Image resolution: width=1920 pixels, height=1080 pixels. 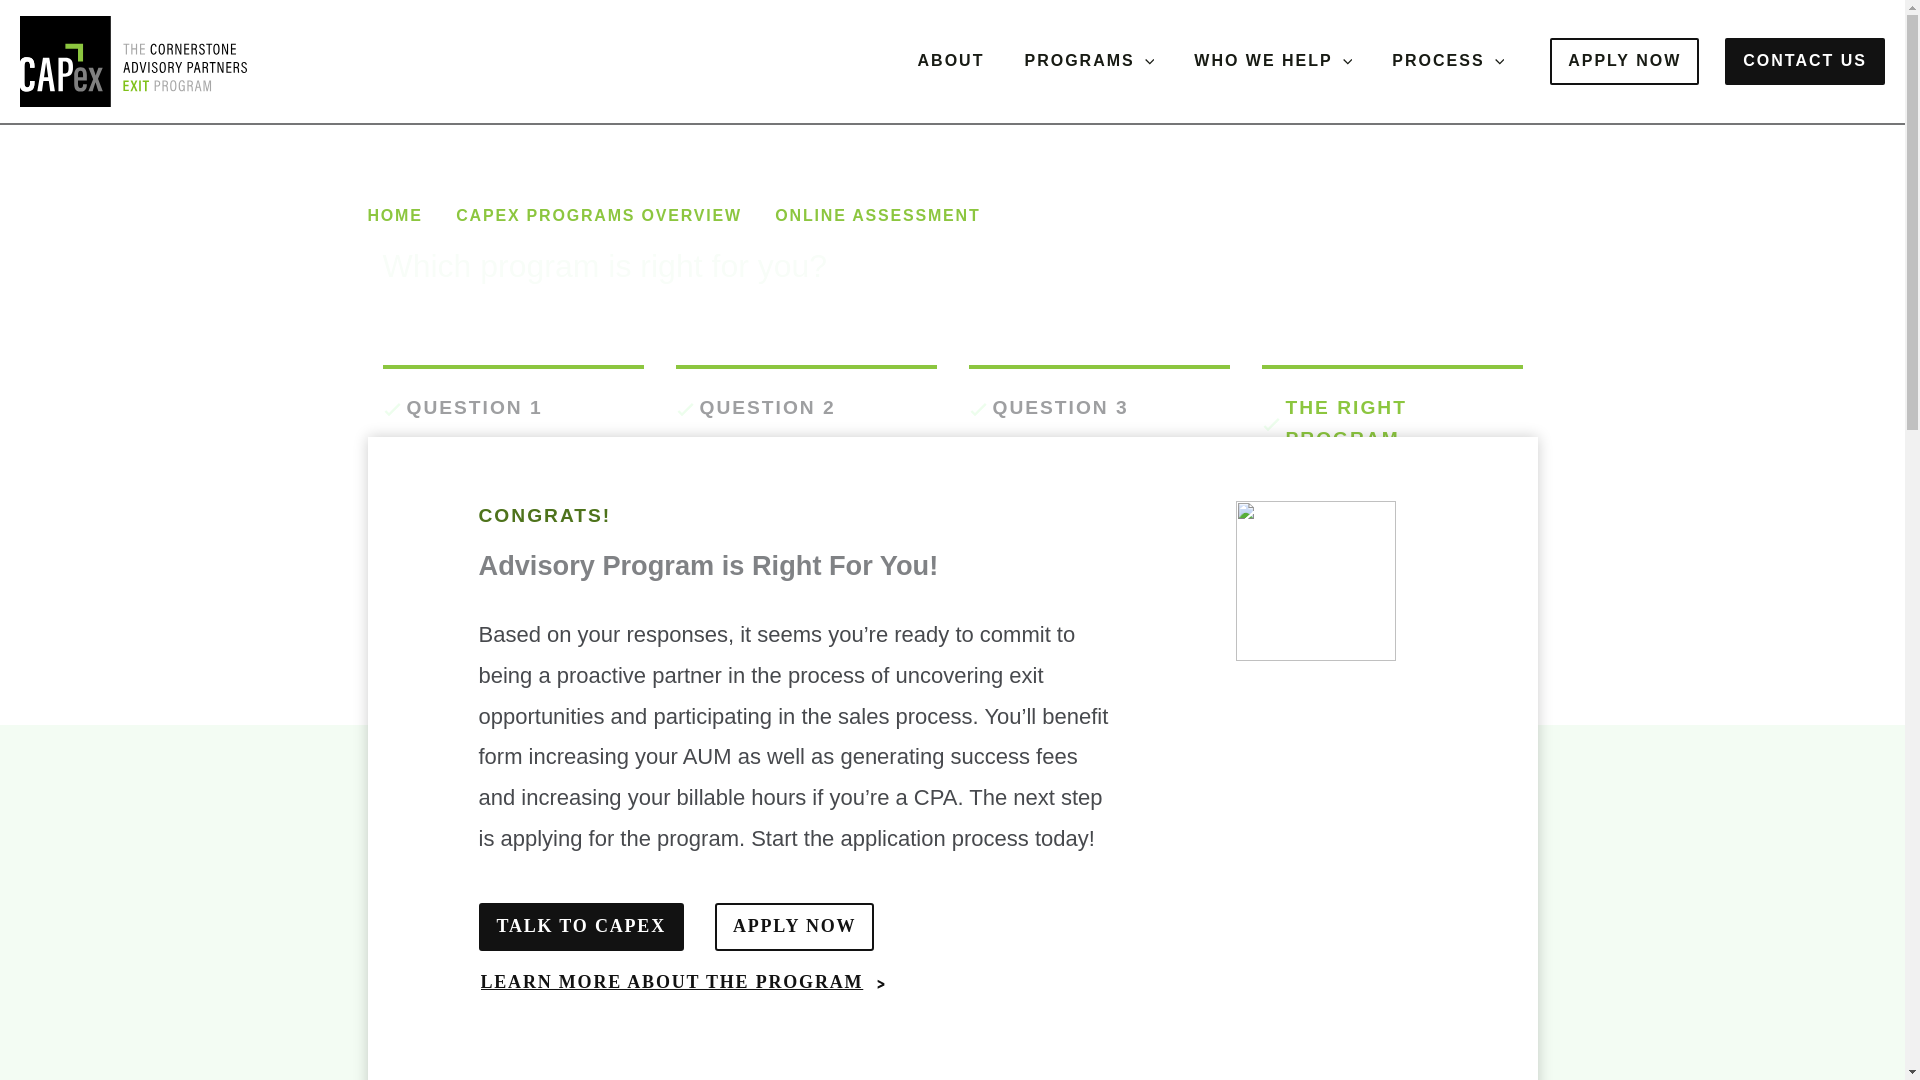 I want to click on CONTACT US, so click(x=1804, y=61).